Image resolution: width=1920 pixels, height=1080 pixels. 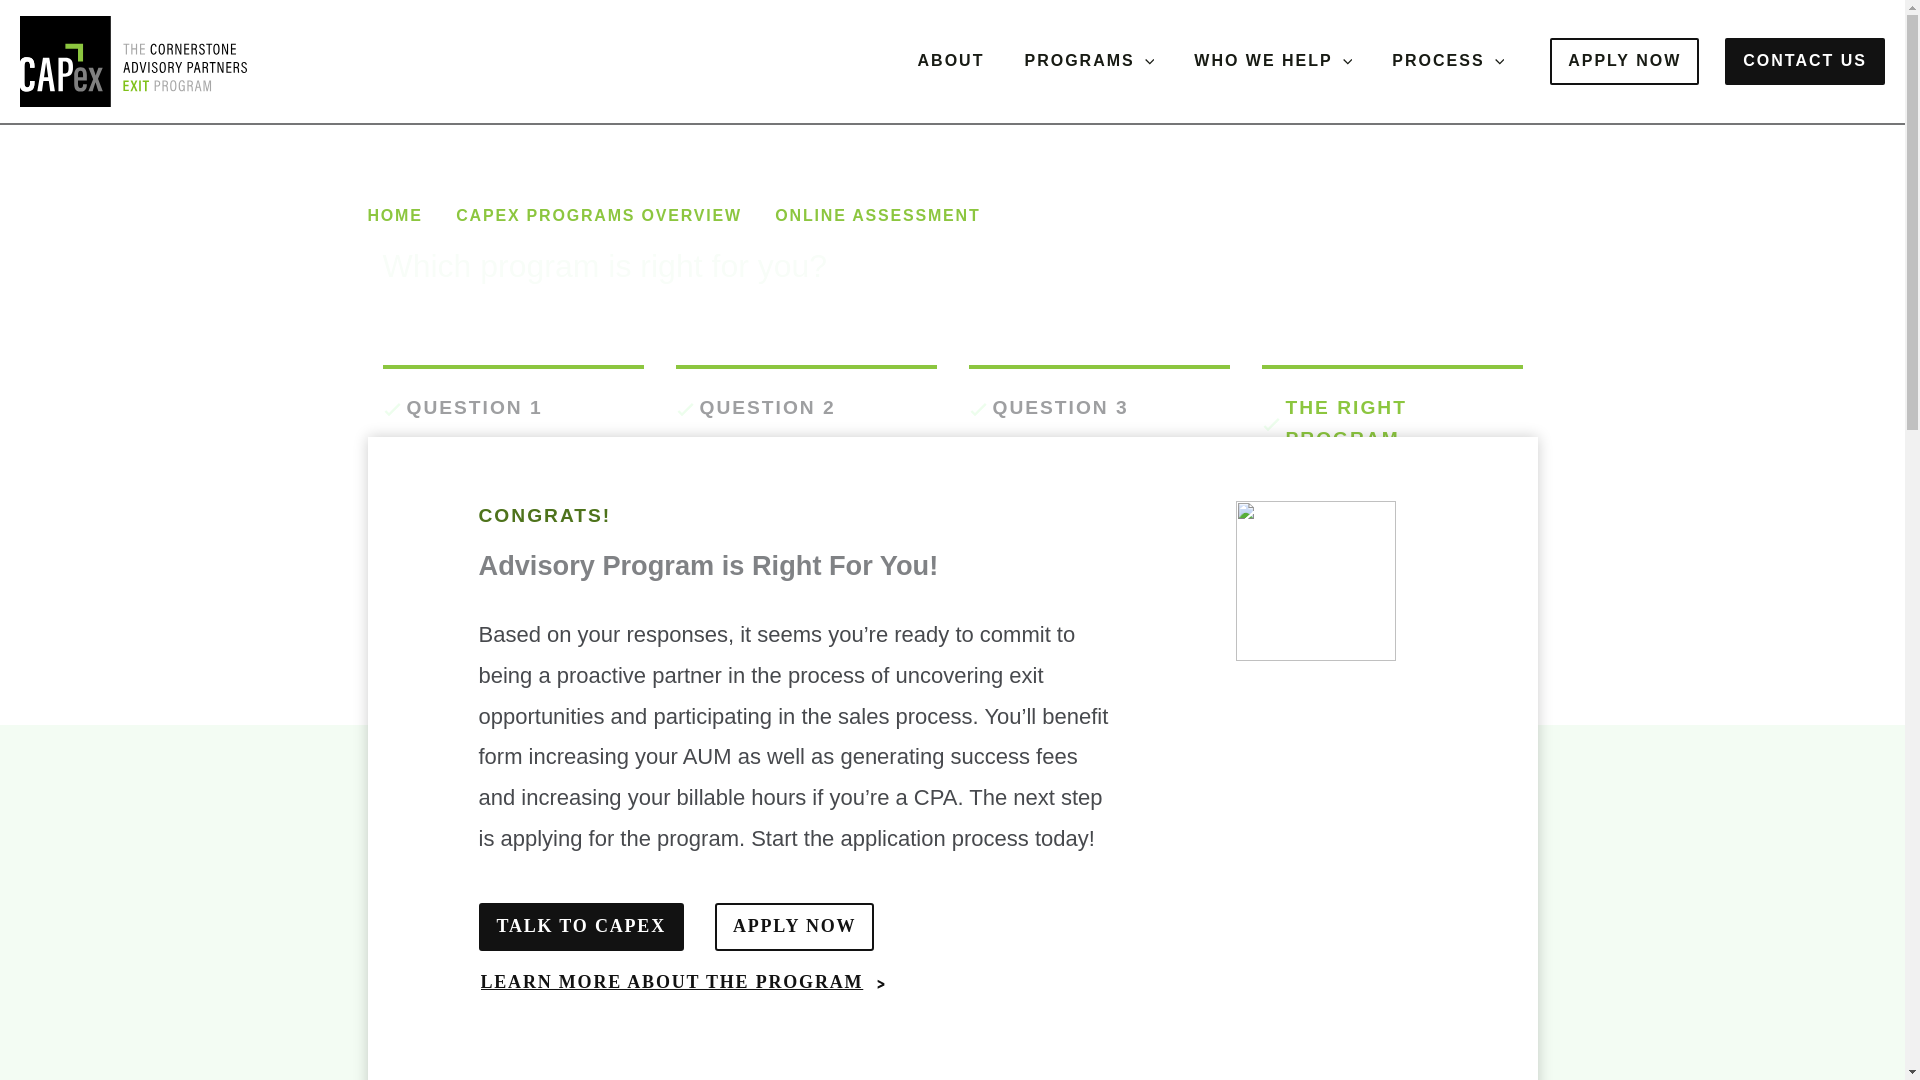 I want to click on CONTACT US, so click(x=1804, y=61).